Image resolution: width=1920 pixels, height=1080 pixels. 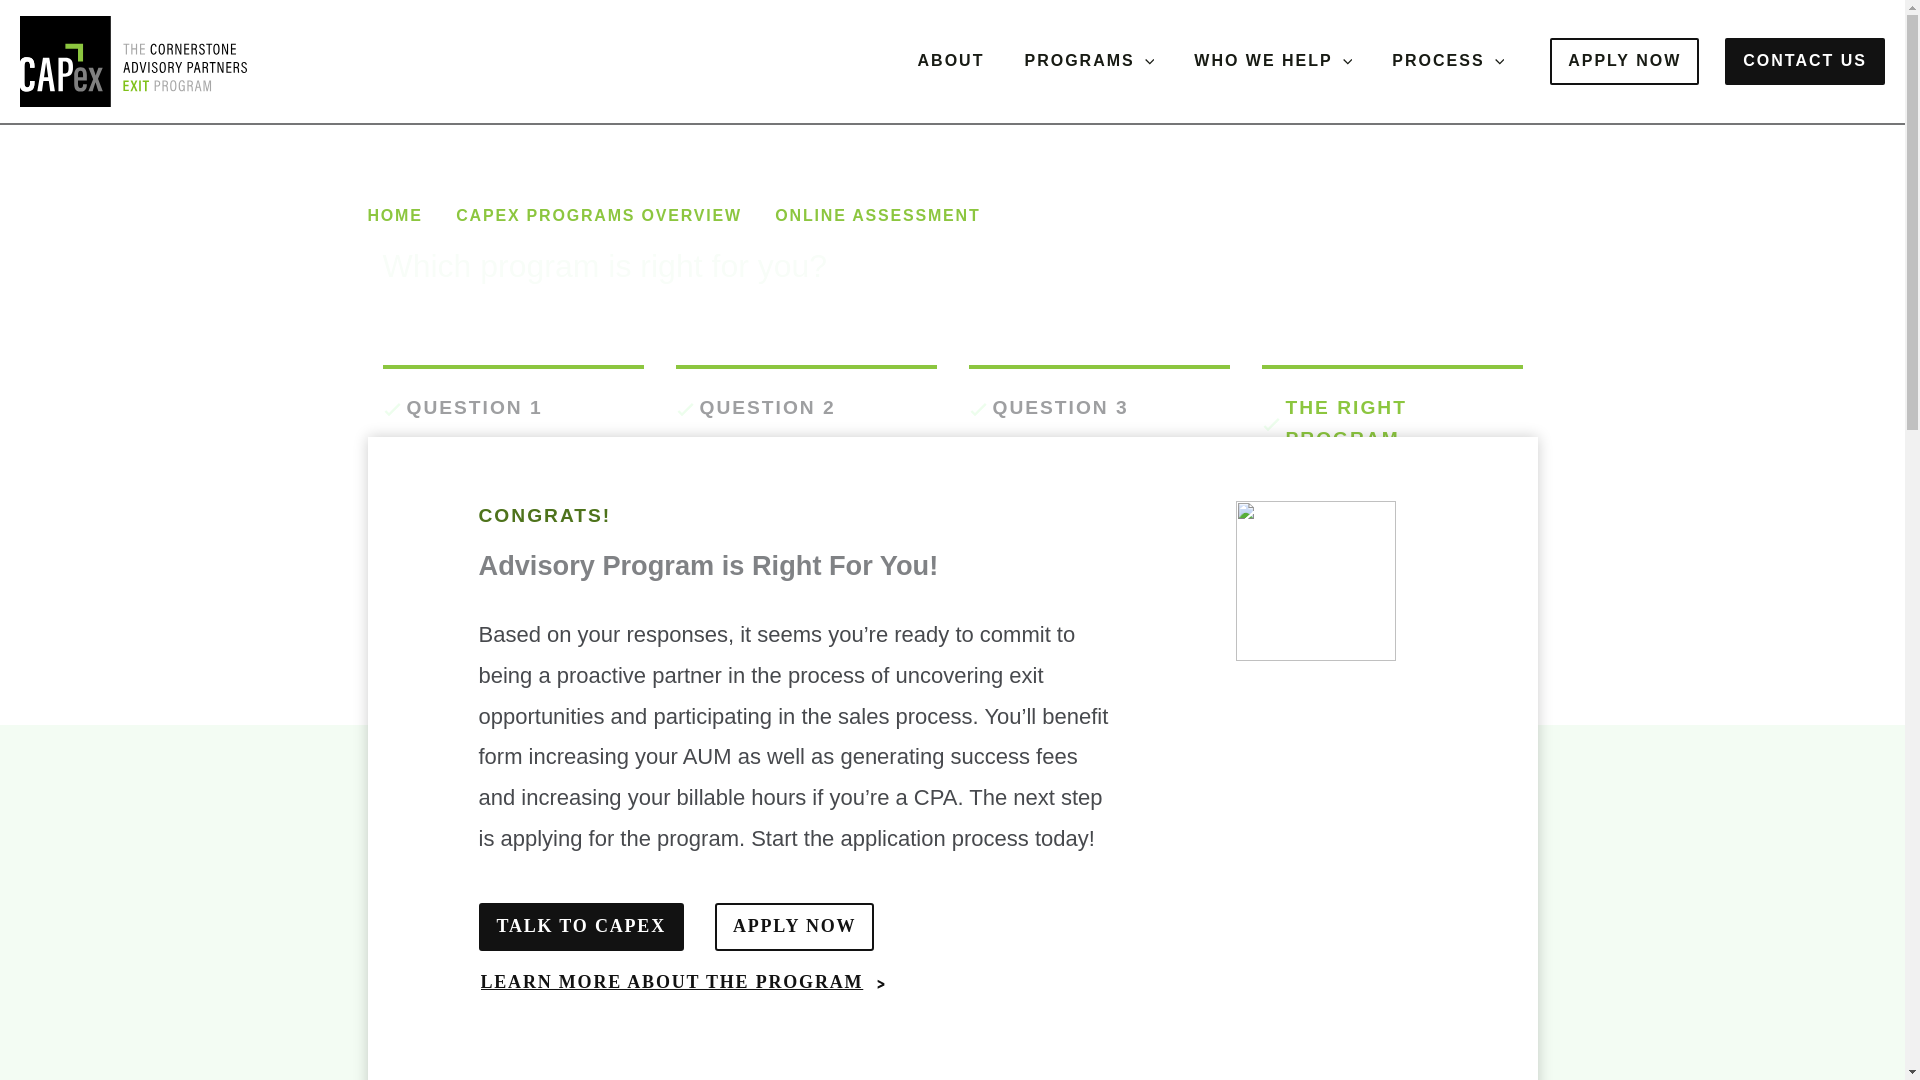 I want to click on CONTACT US, so click(x=1804, y=61).